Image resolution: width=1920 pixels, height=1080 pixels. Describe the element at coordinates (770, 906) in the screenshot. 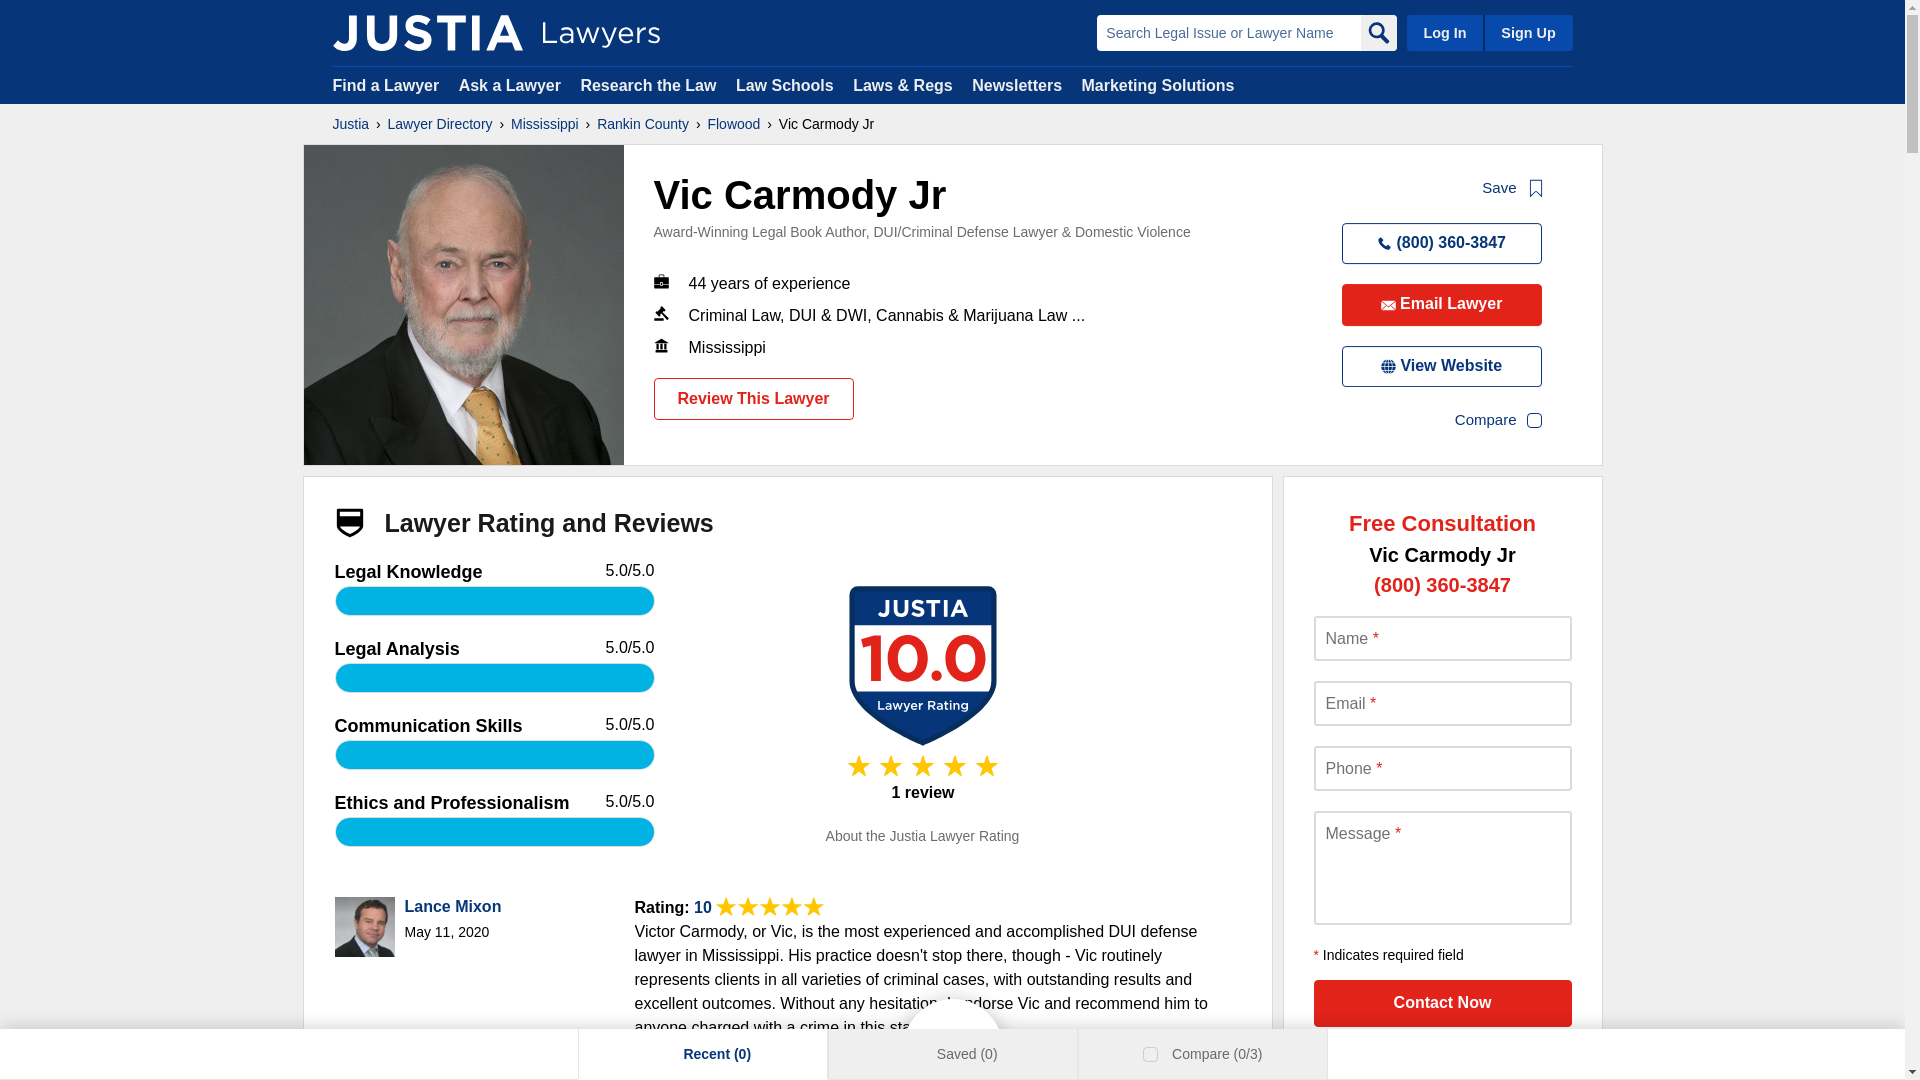

I see `Lawyer Rating - 10 out of 10` at that location.